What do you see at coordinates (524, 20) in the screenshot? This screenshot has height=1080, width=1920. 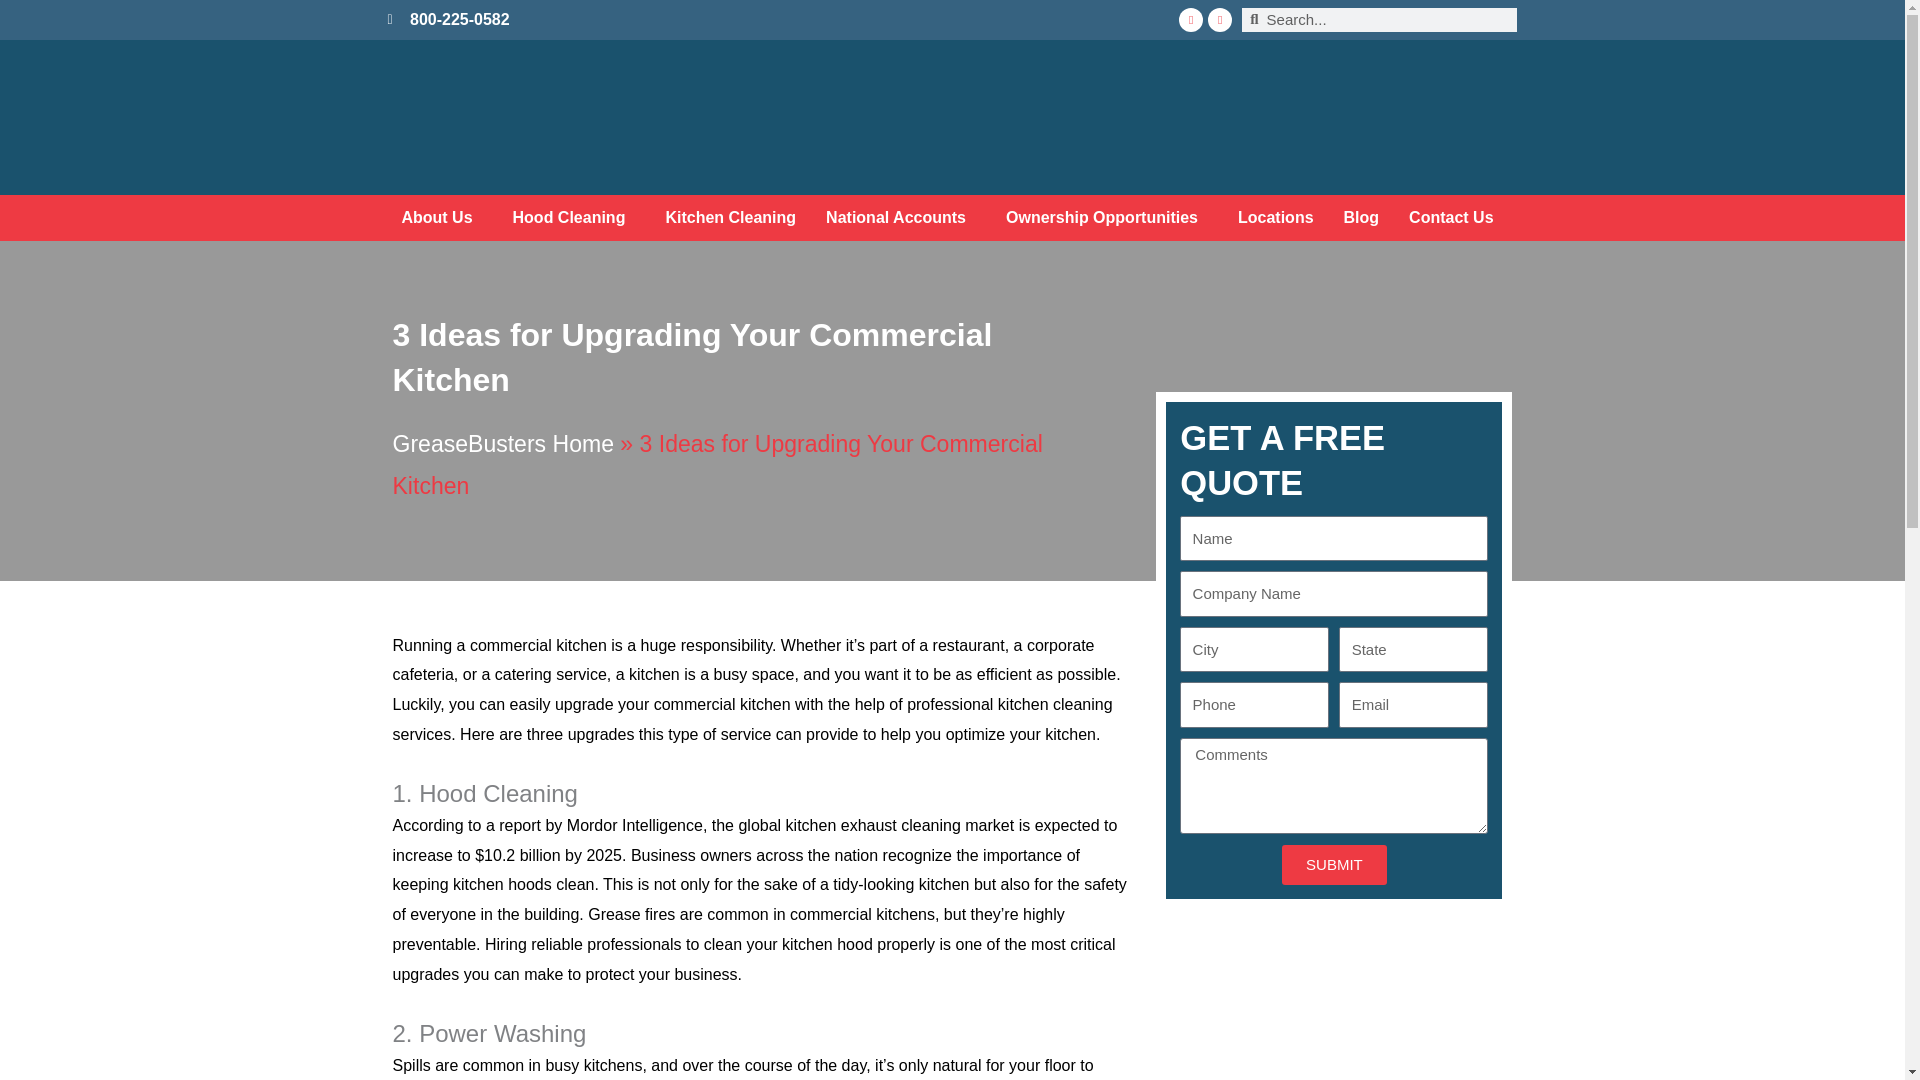 I see `800-225-0582` at bounding box center [524, 20].